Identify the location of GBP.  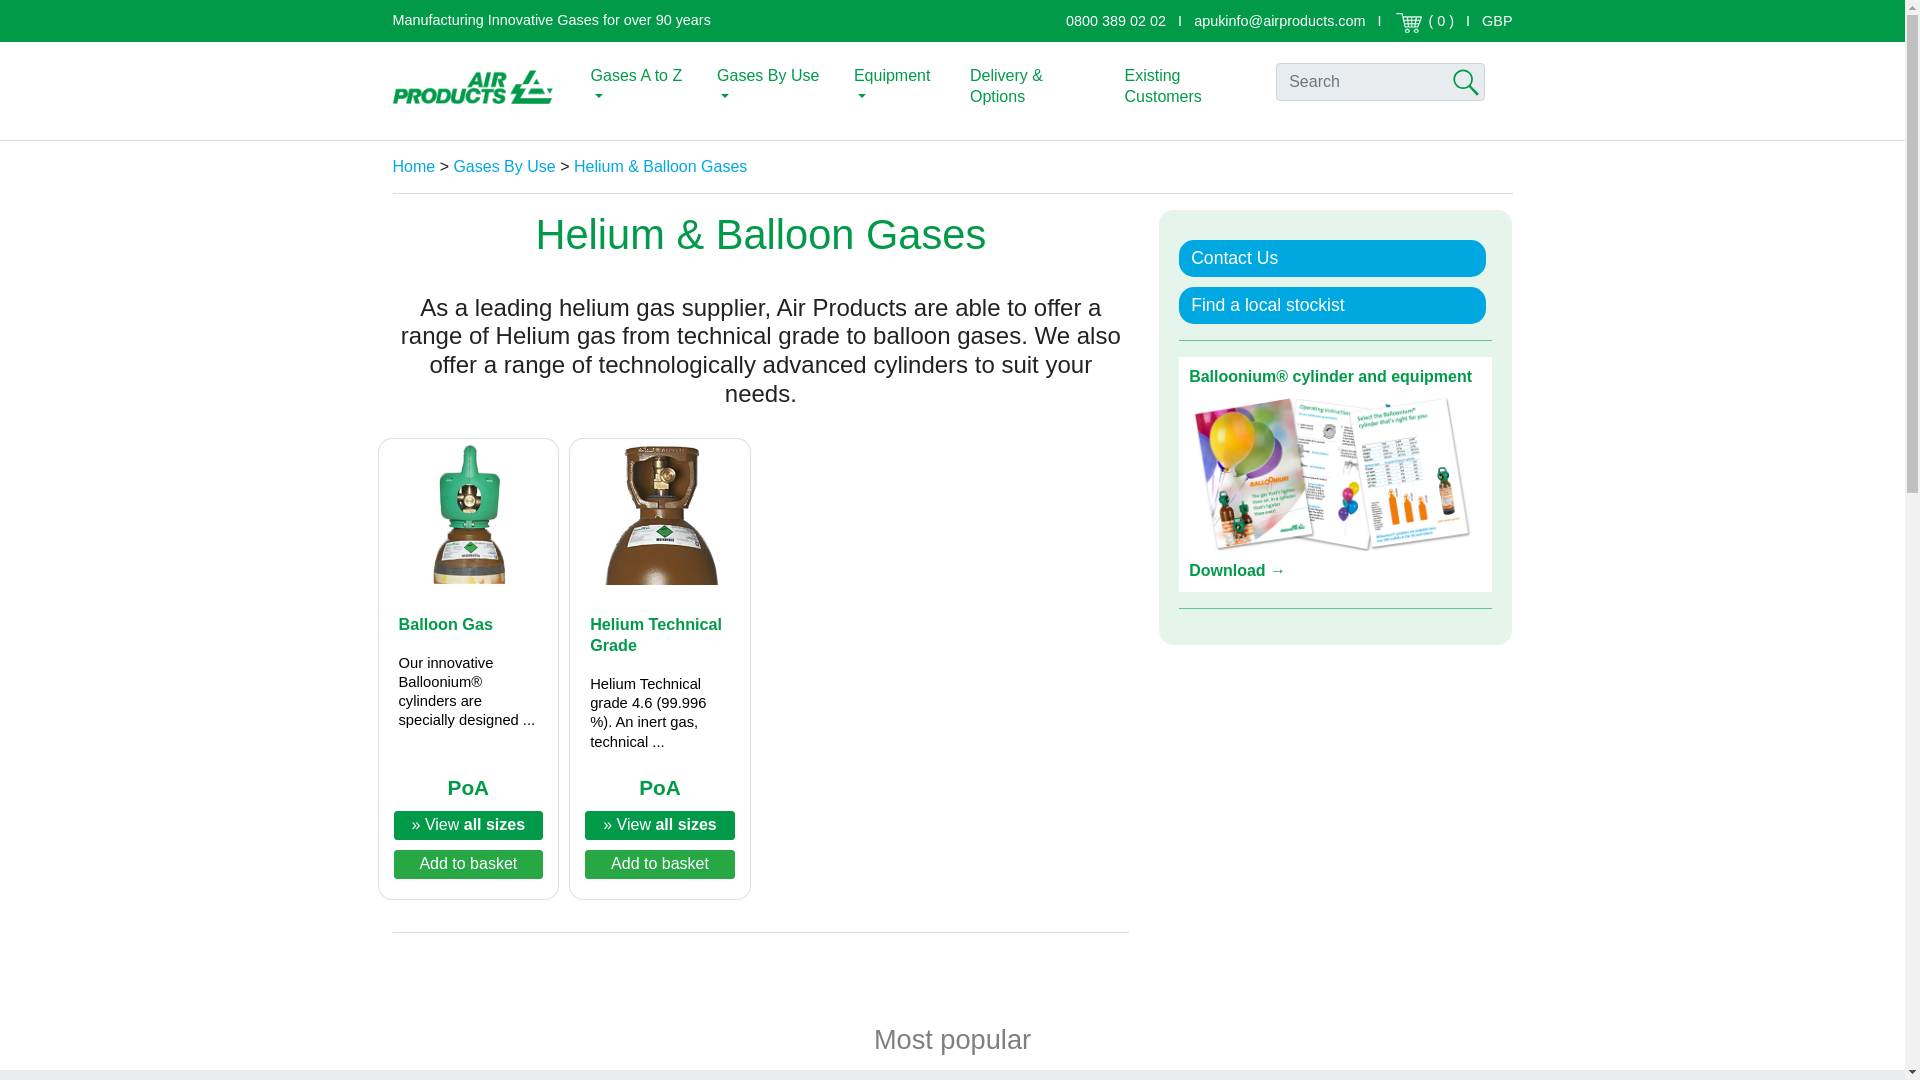
(1497, 20).